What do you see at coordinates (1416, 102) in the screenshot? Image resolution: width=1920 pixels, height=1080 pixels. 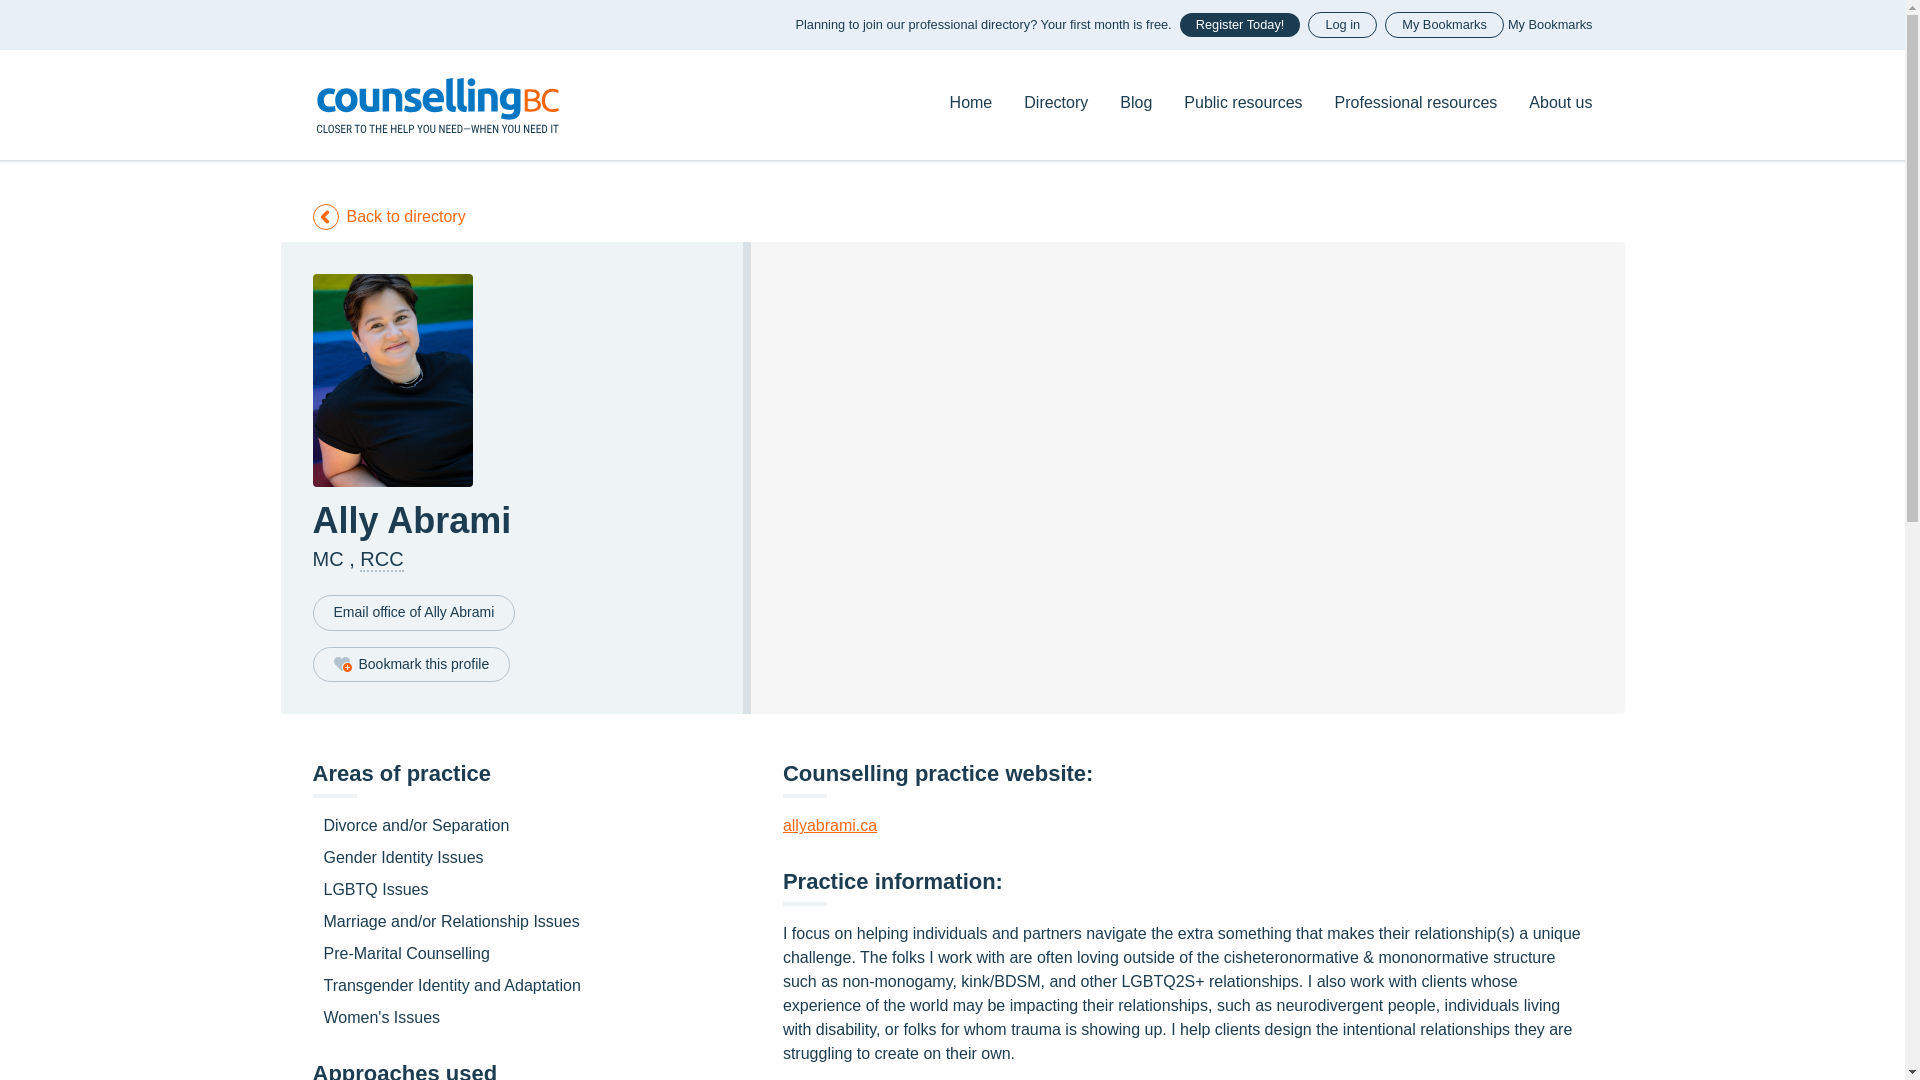 I see `Professional resources` at bounding box center [1416, 102].